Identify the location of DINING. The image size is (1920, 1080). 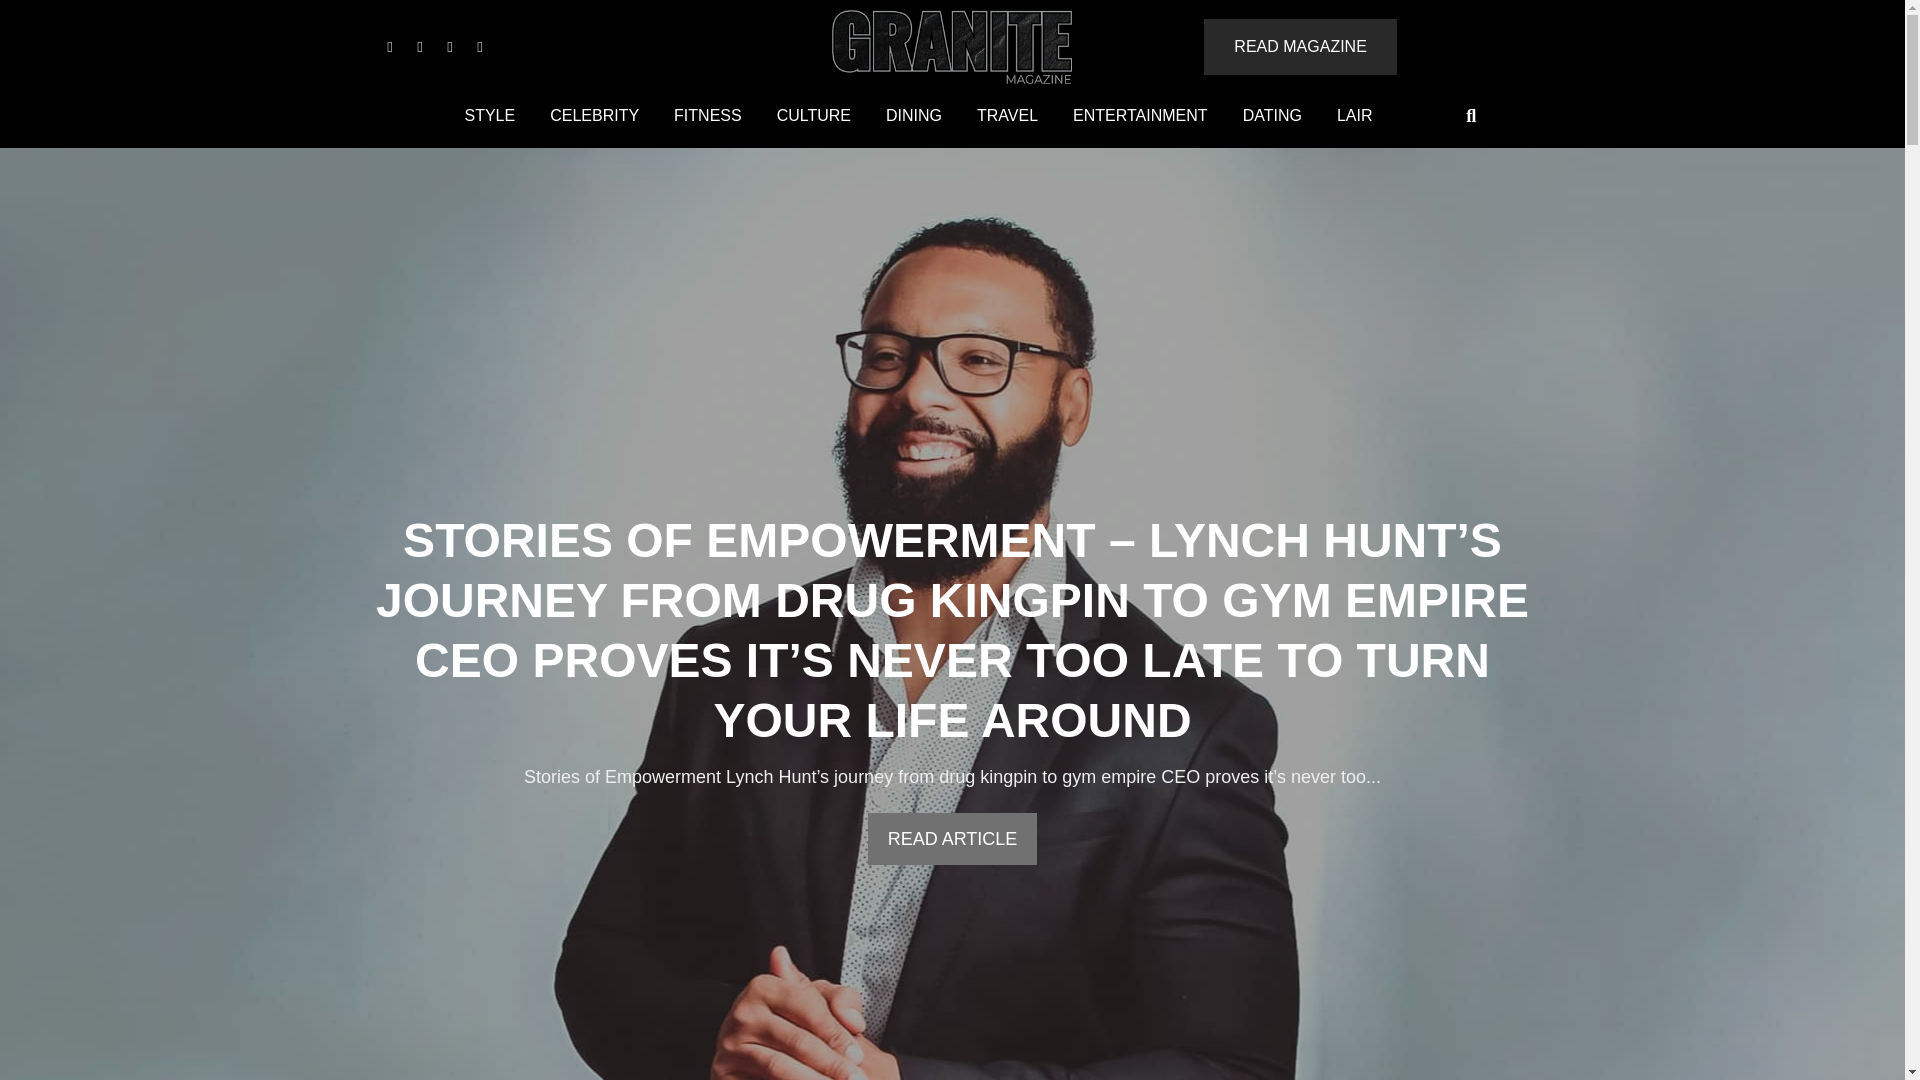
(914, 116).